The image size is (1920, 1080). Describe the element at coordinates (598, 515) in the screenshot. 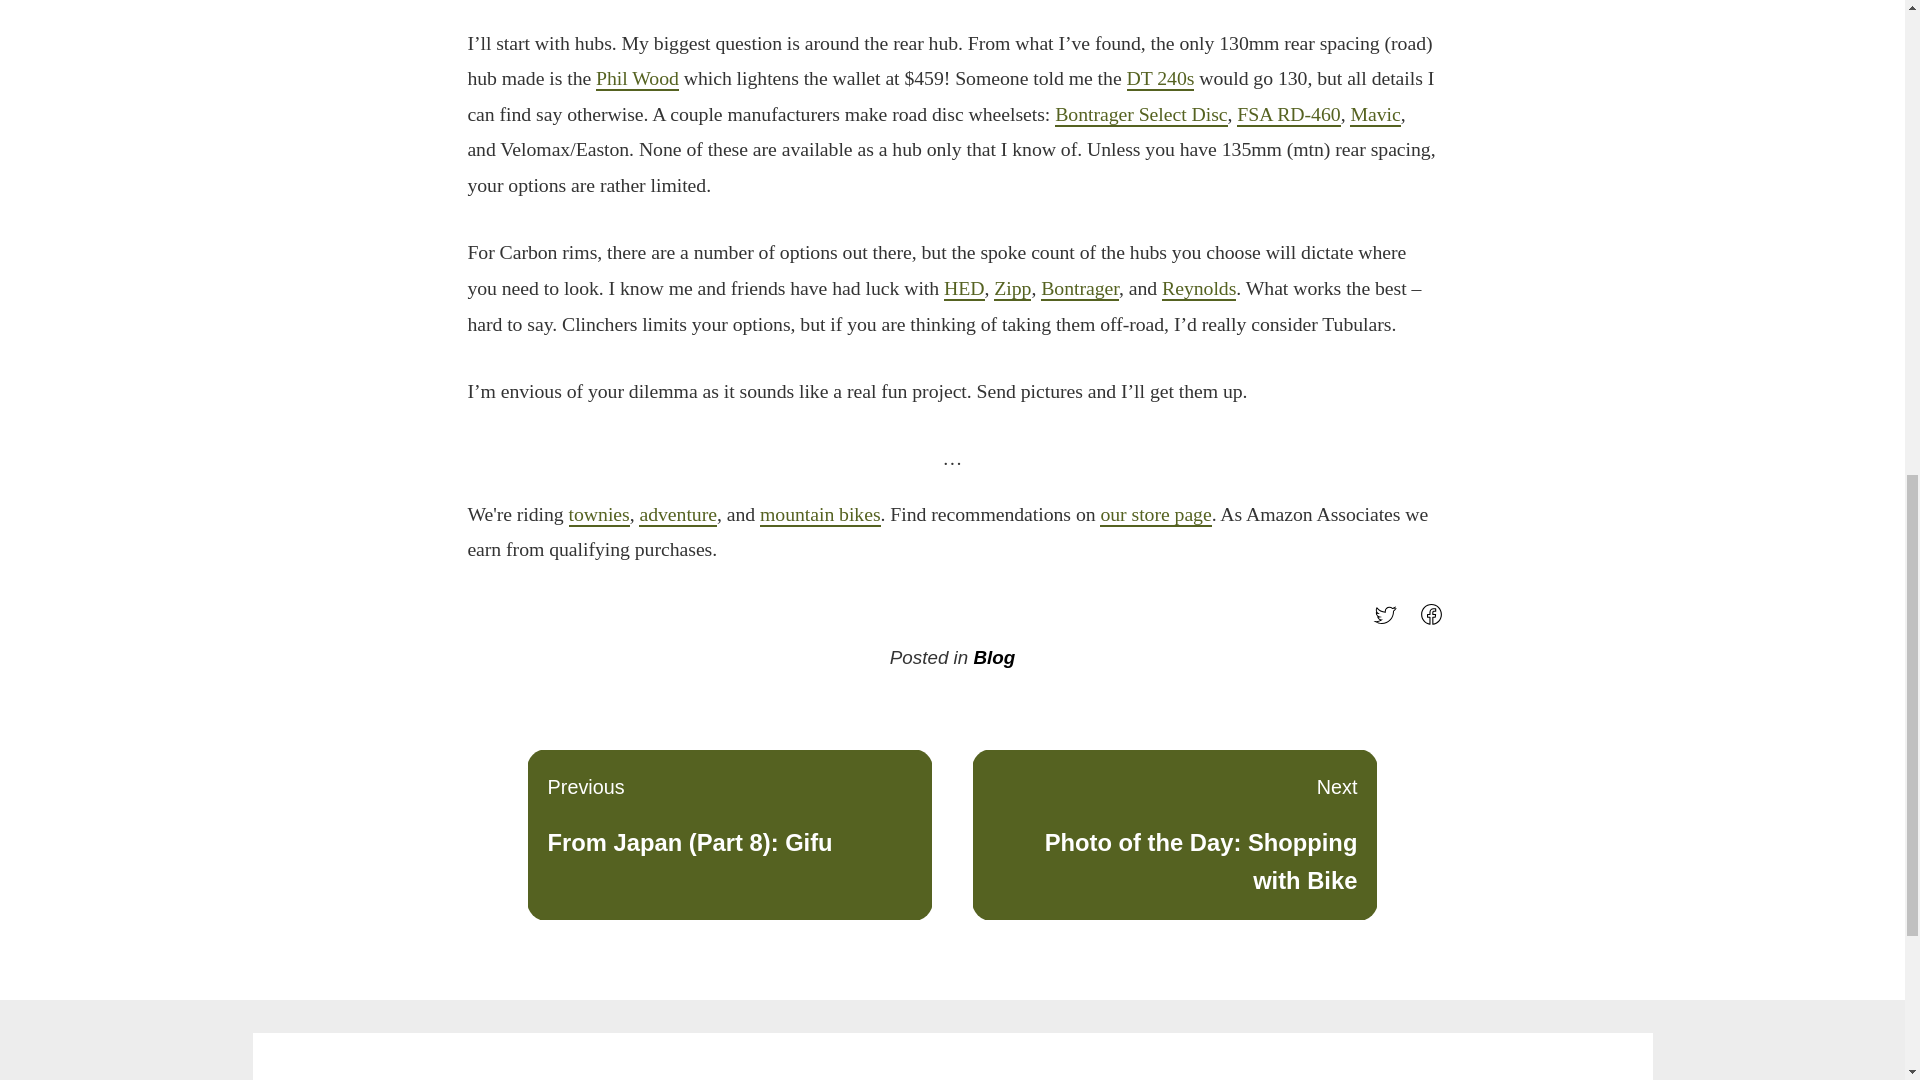

I see `townies` at that location.